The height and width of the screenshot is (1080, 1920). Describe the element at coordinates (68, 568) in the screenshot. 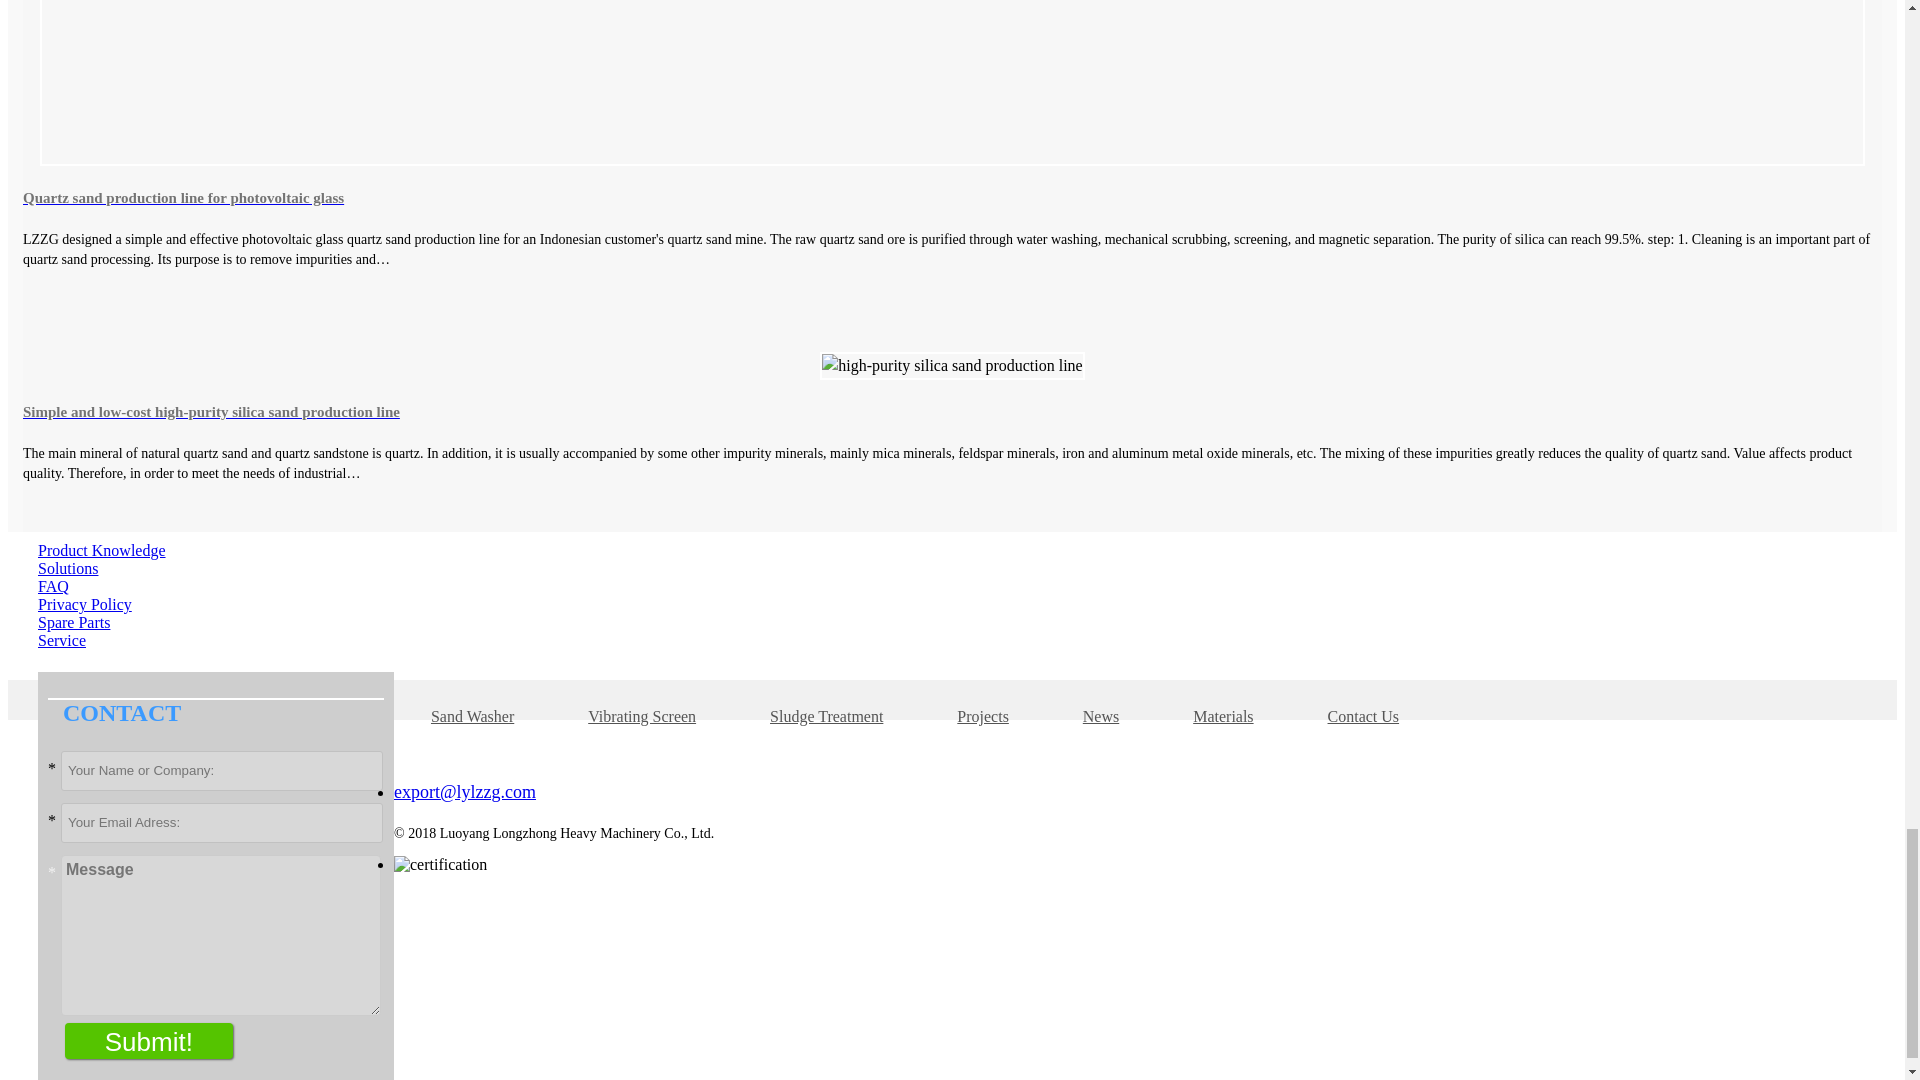

I see `Solutions` at that location.